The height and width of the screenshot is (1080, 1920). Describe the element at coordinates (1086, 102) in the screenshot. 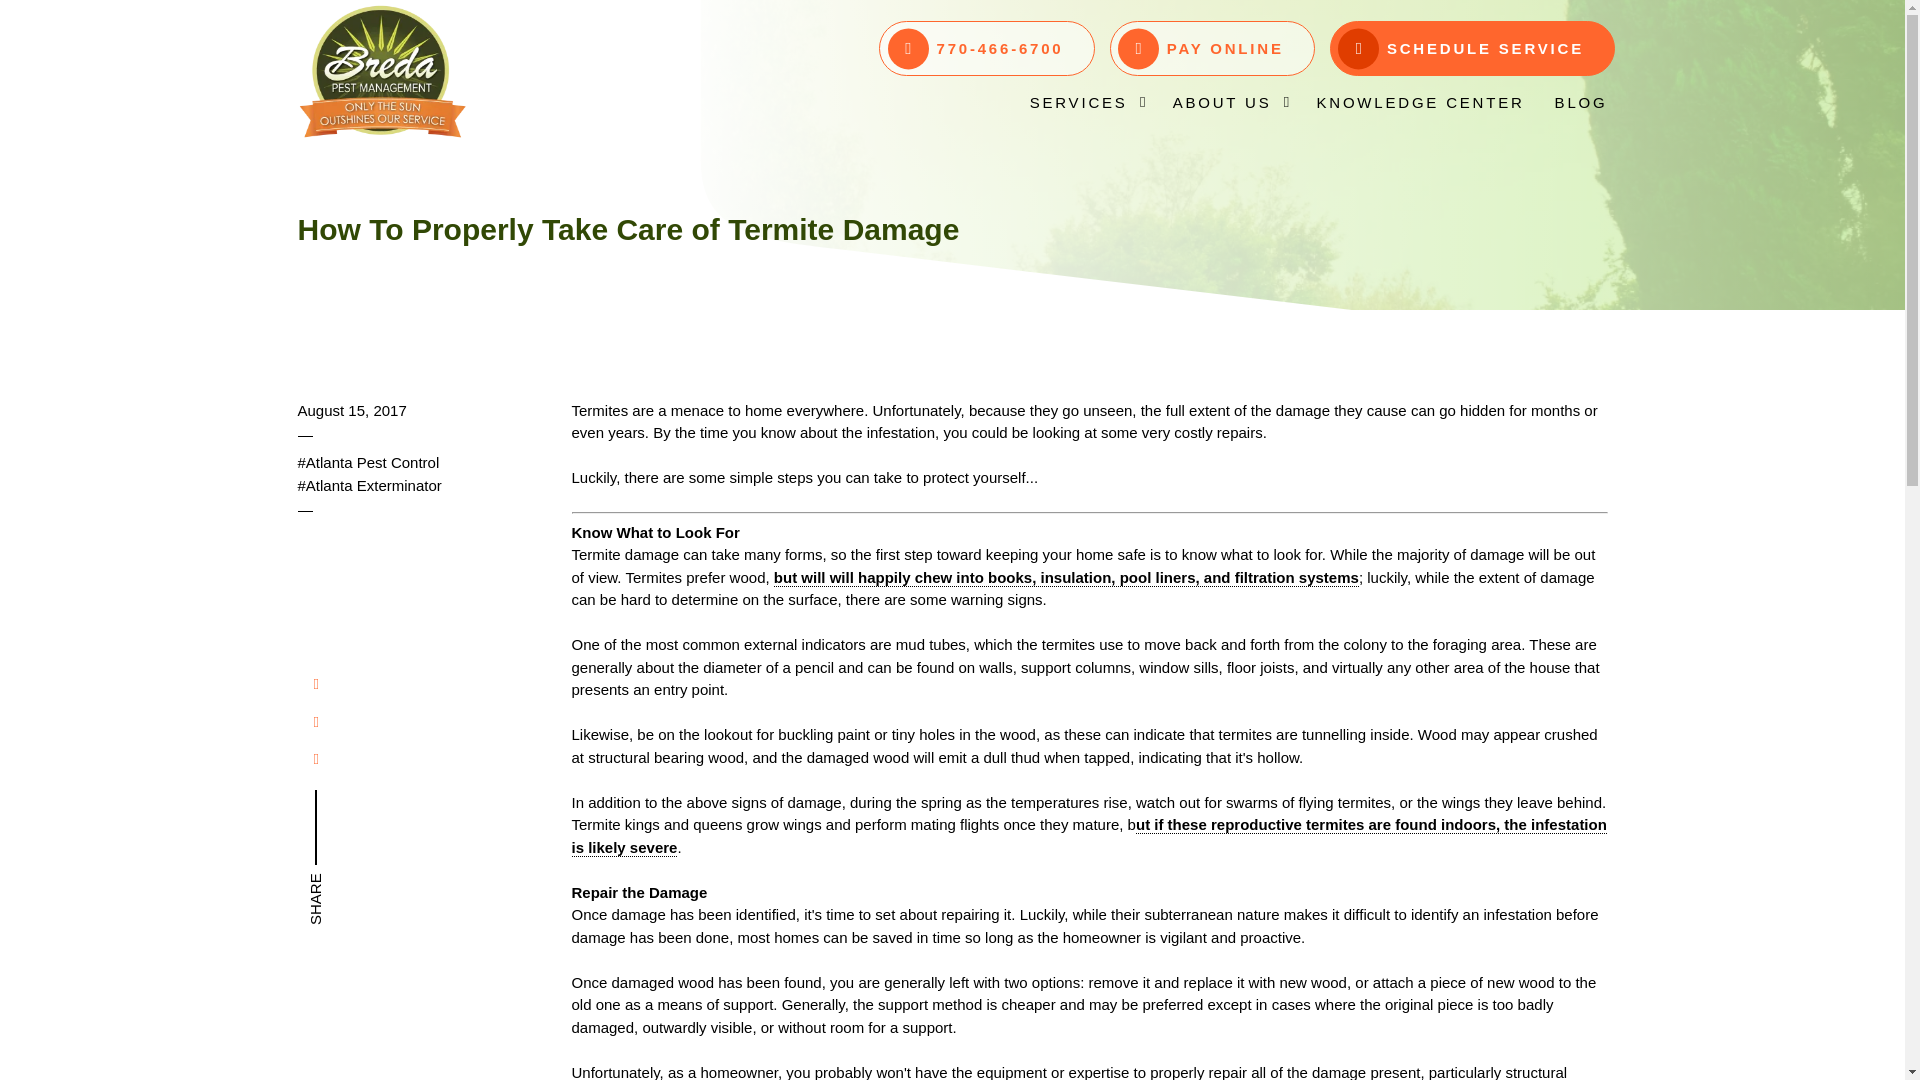

I see `SERVICES` at that location.